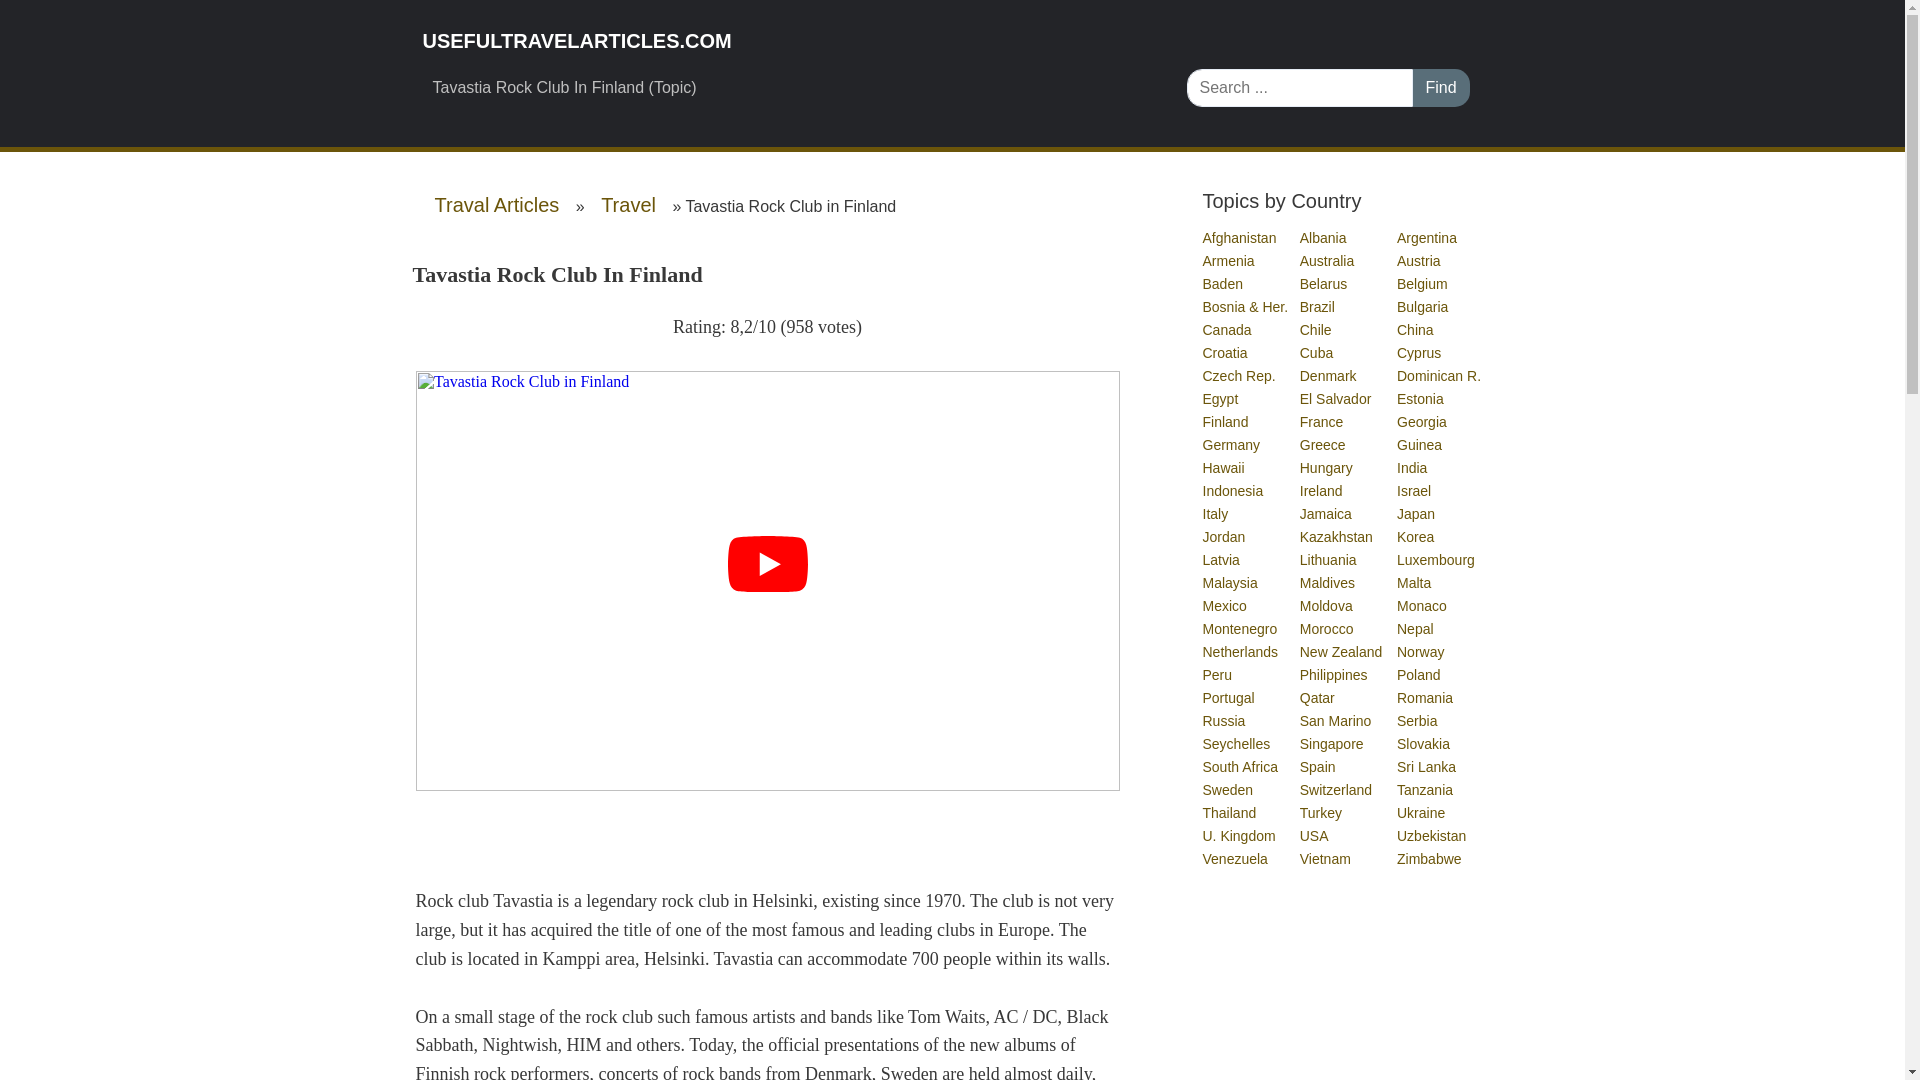  I want to click on Traval Articles, so click(496, 205).